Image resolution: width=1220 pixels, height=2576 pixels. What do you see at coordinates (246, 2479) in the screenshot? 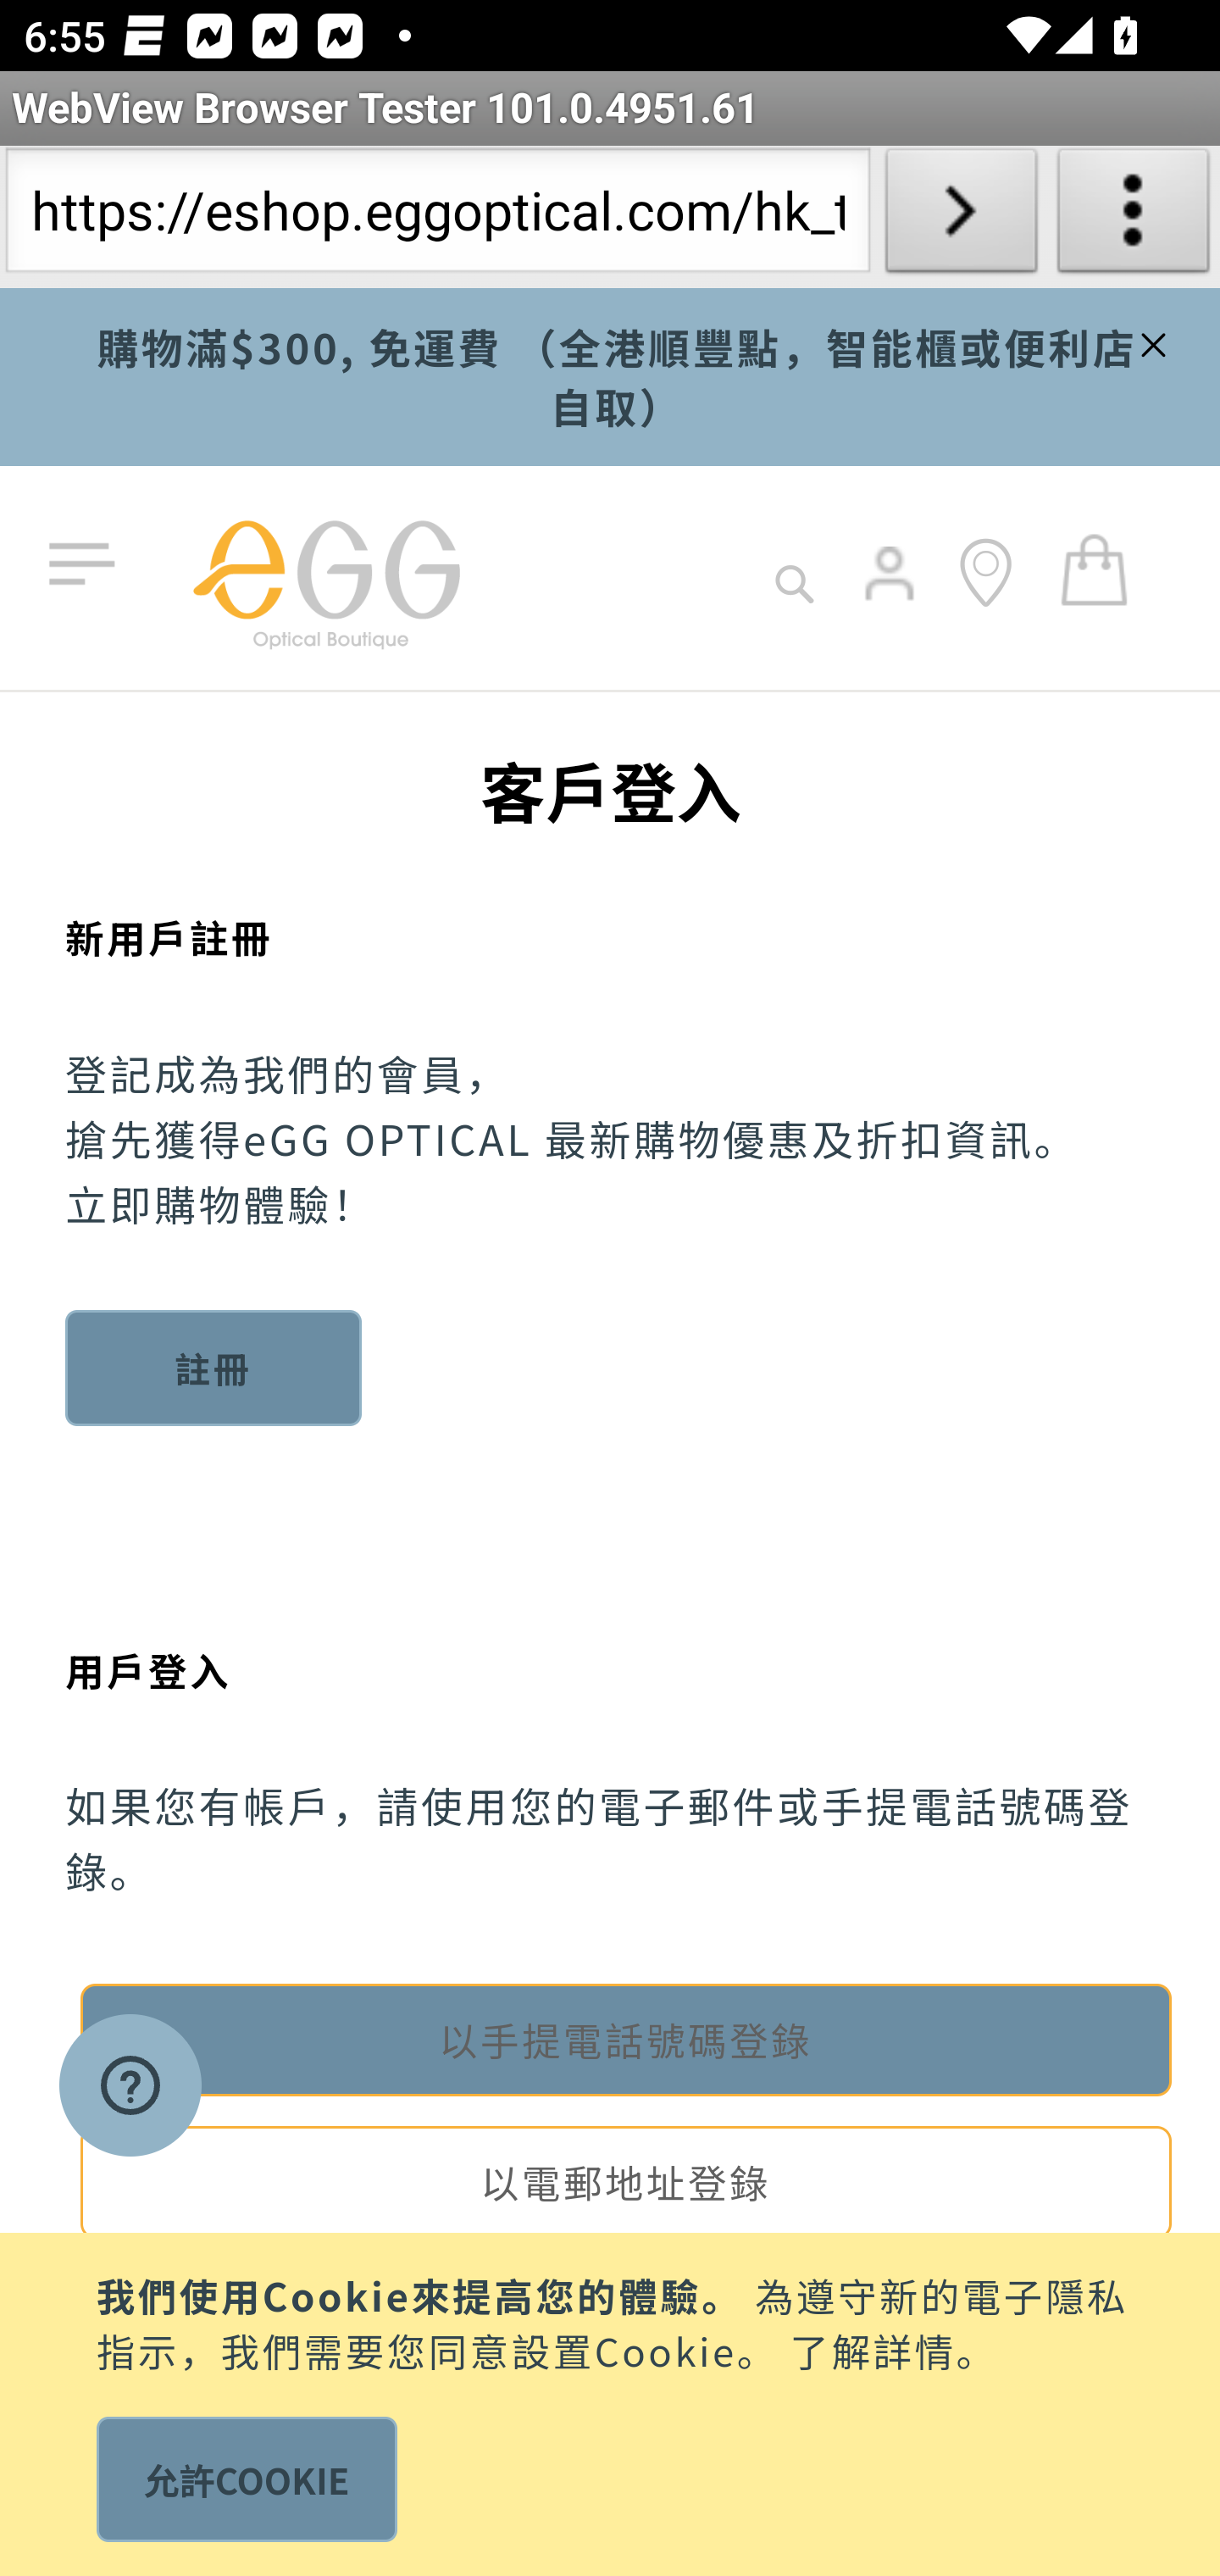
I see `允許COOKIE` at bounding box center [246, 2479].